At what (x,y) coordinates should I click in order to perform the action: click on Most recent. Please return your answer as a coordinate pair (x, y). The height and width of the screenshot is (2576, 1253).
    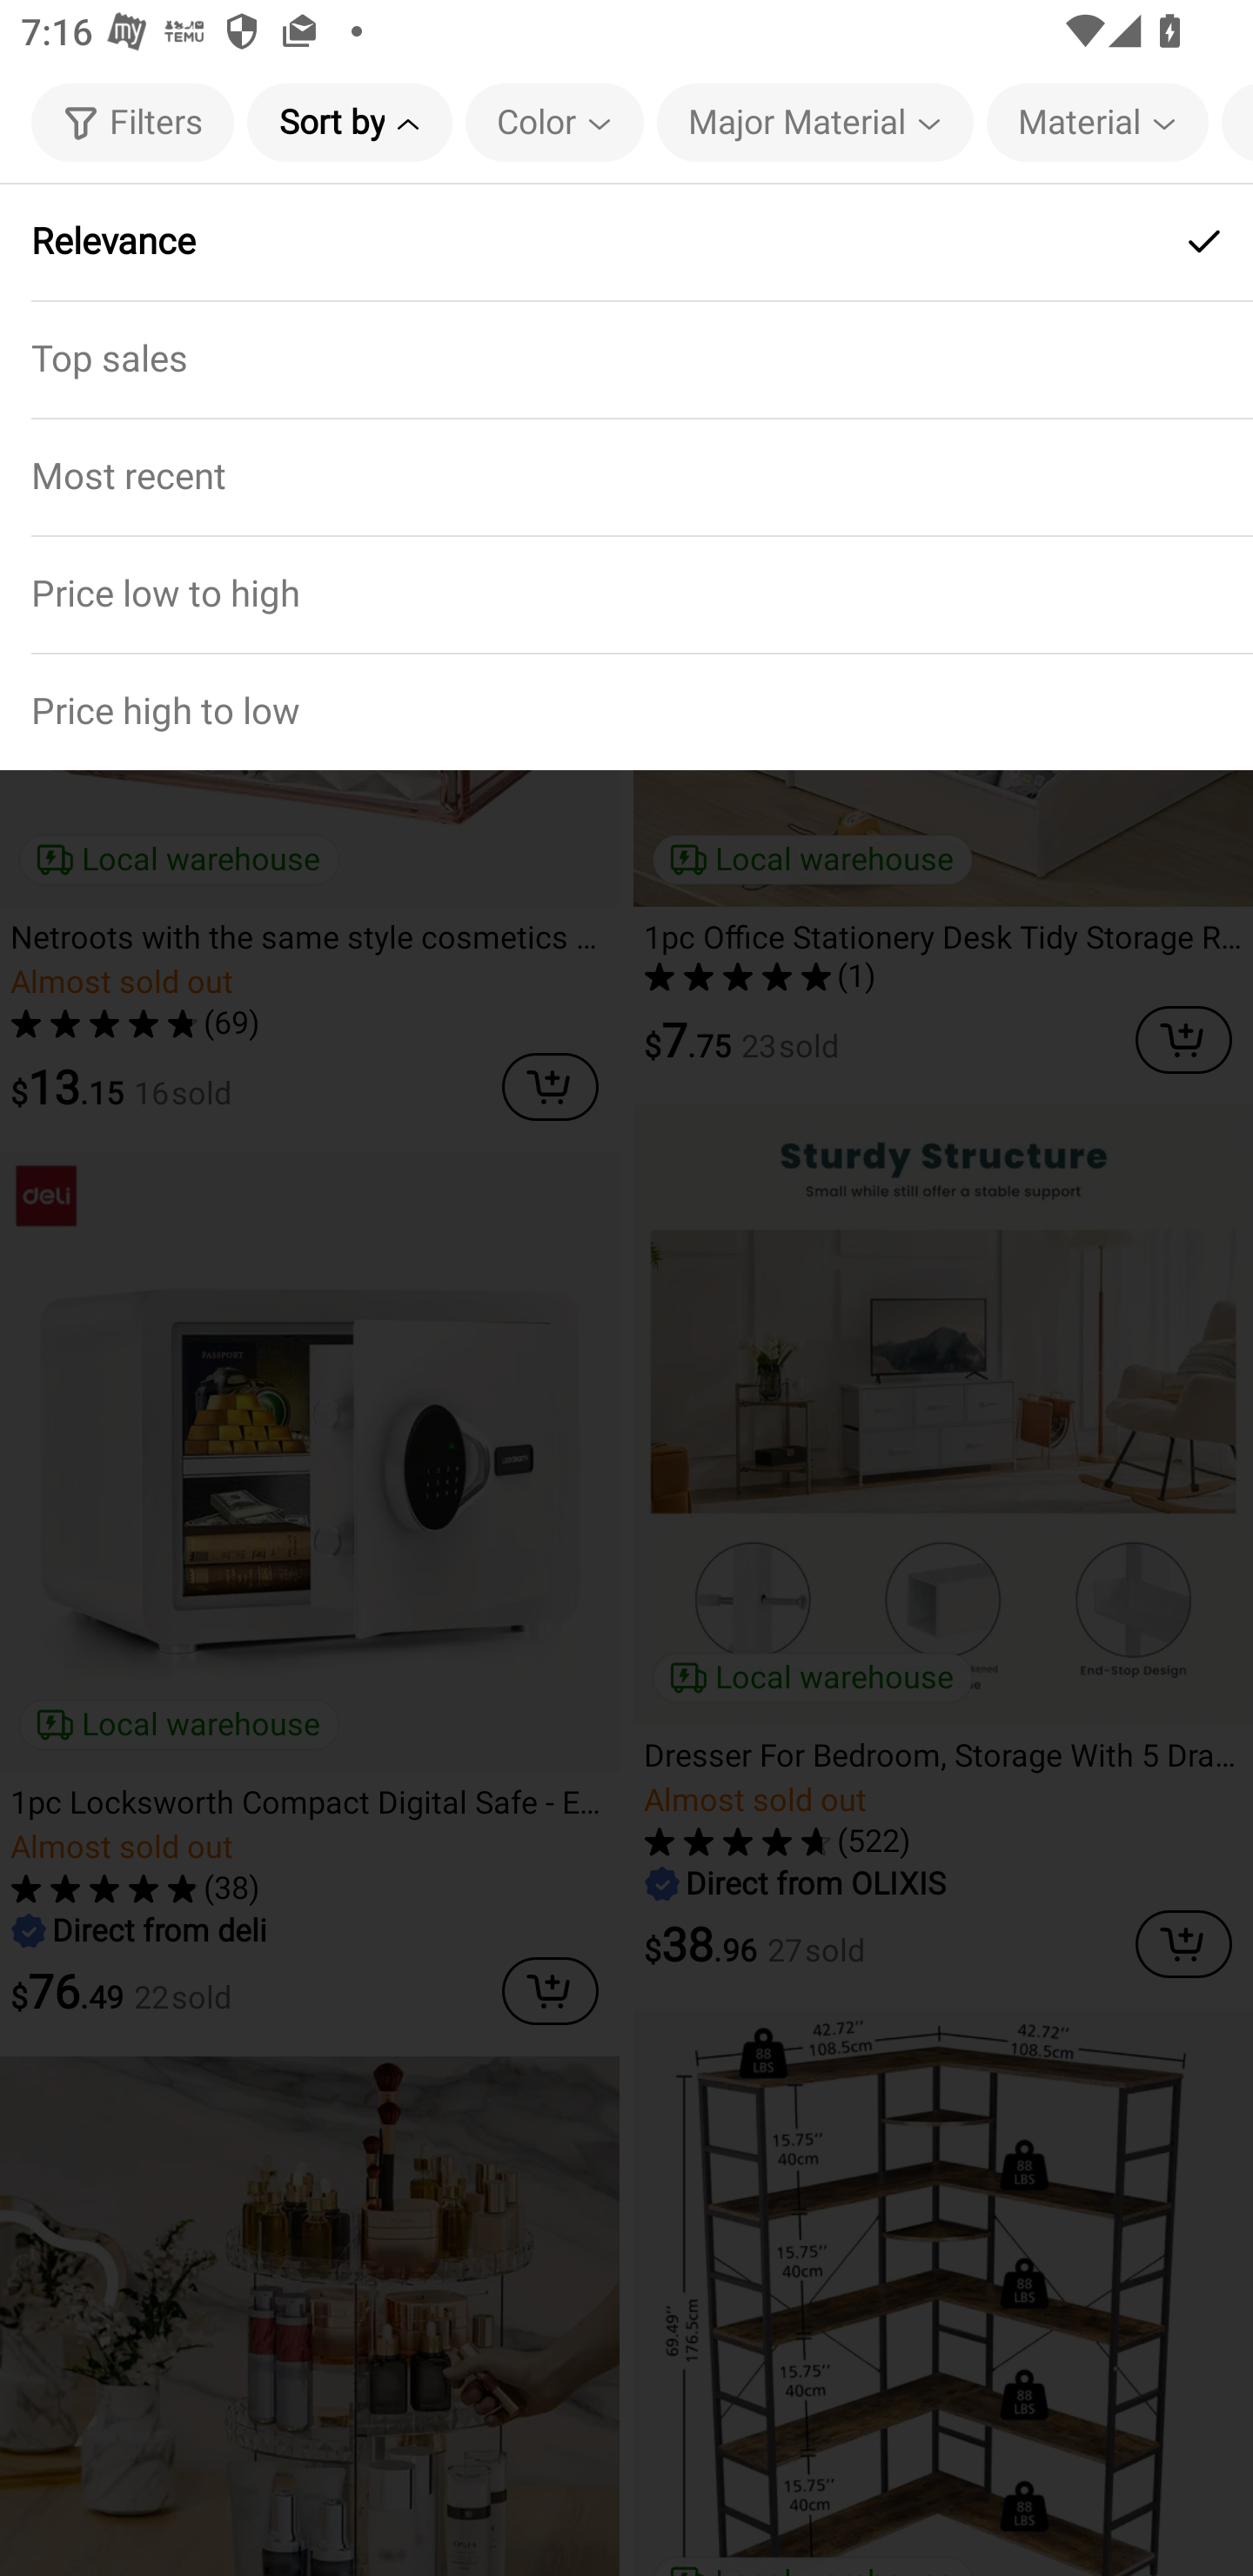
    Looking at the image, I should click on (626, 476).